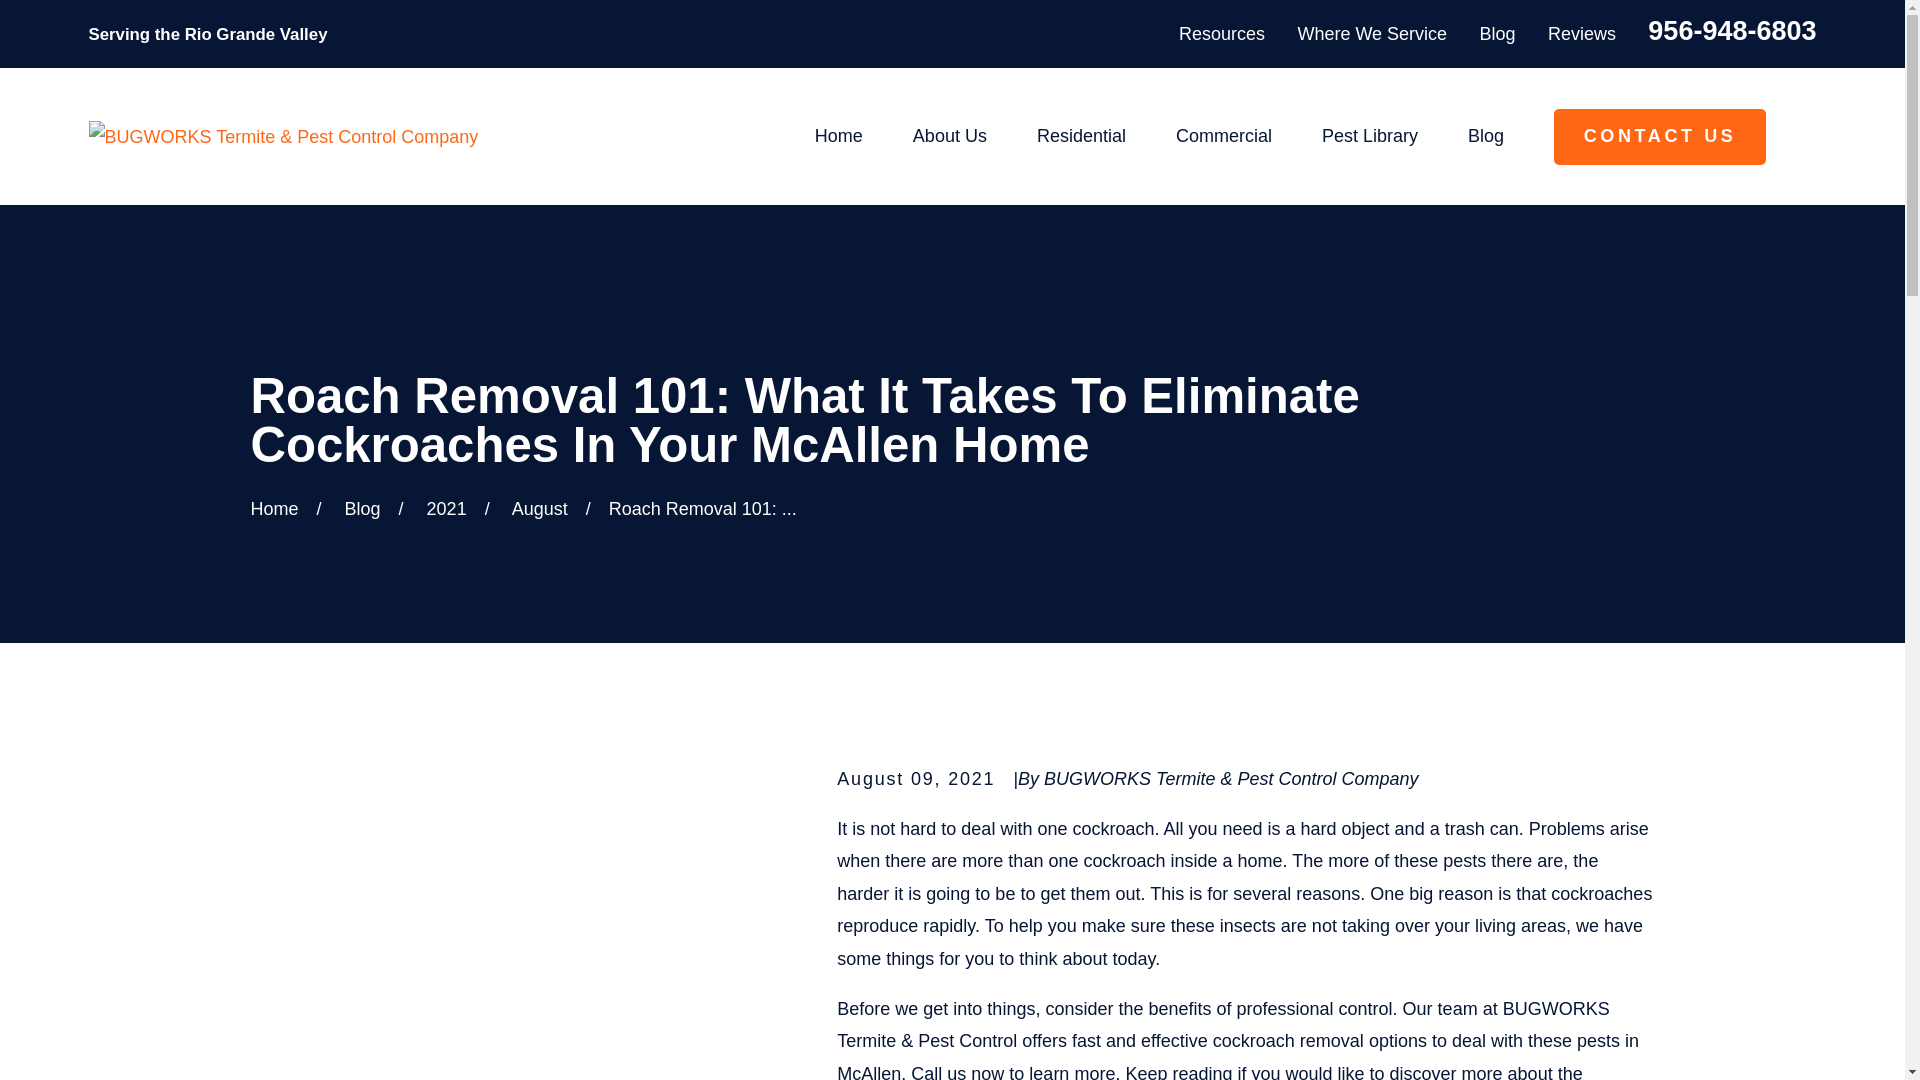 Image resolution: width=1920 pixels, height=1080 pixels. What do you see at coordinates (1222, 34) in the screenshot?
I see `Resources` at bounding box center [1222, 34].